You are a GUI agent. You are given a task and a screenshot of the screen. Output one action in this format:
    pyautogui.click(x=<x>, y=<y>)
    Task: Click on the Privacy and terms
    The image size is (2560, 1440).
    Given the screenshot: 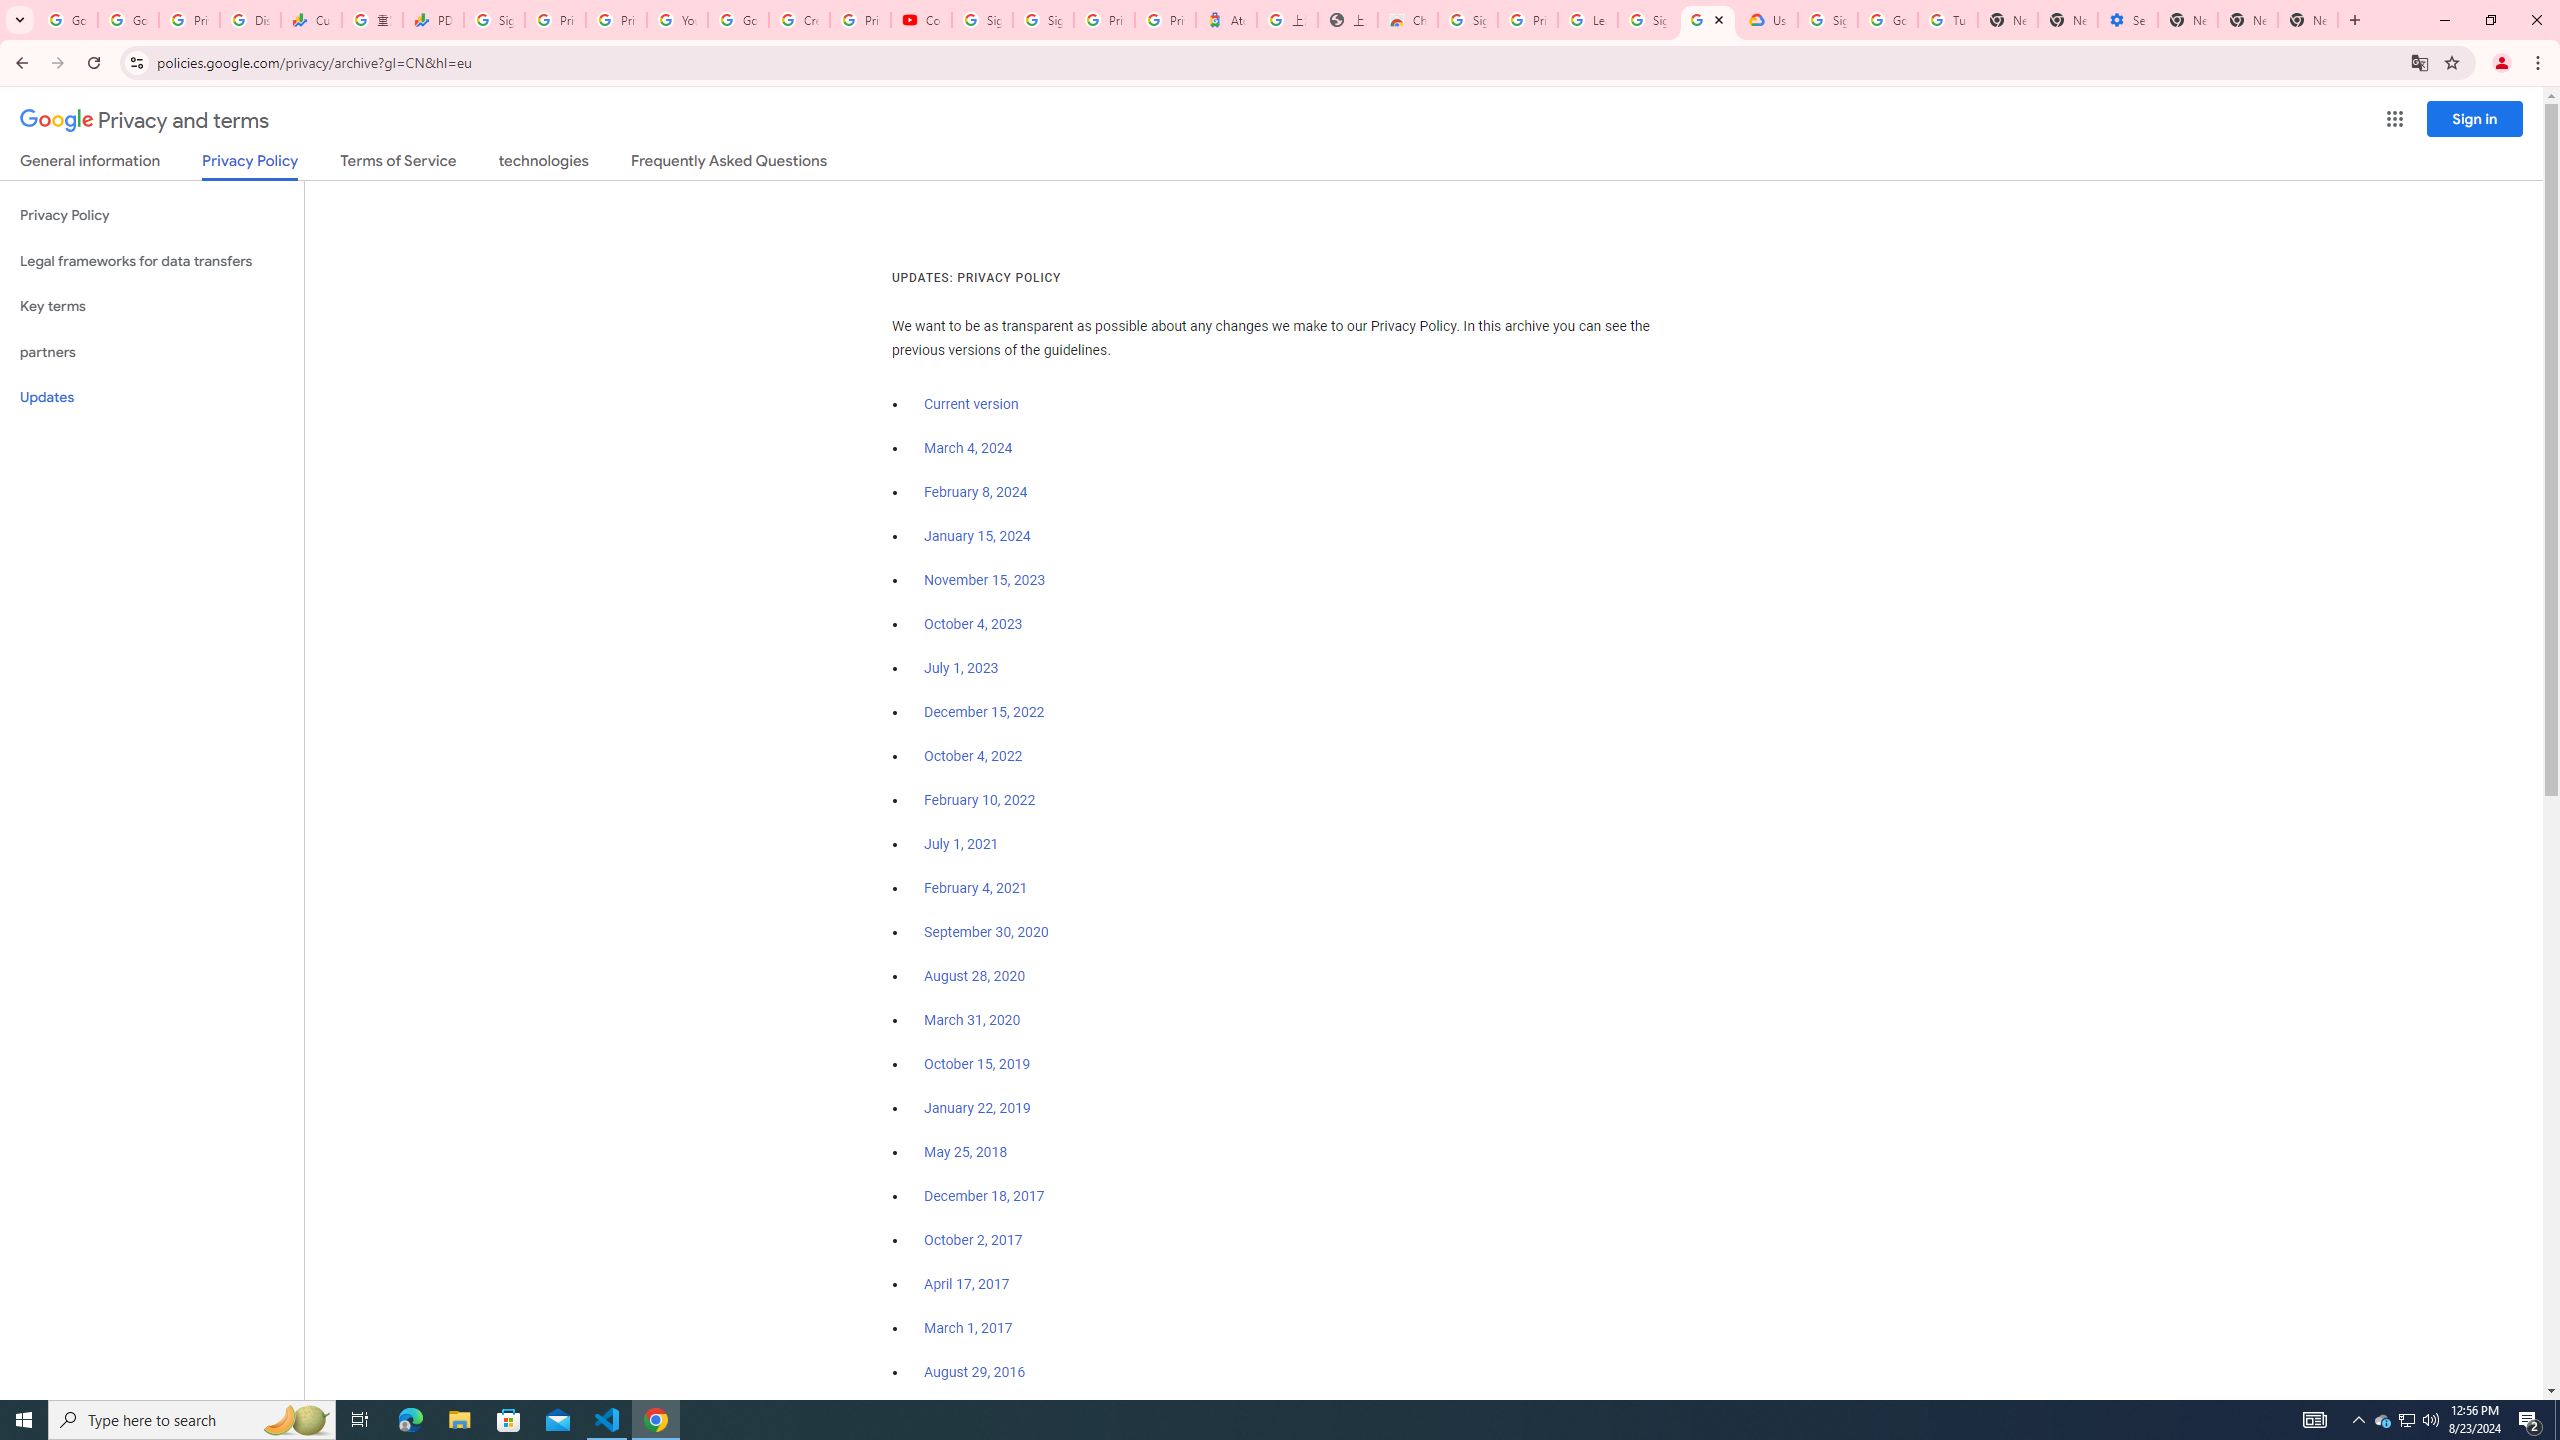 What is the action you would take?
    pyautogui.click(x=144, y=120)
    